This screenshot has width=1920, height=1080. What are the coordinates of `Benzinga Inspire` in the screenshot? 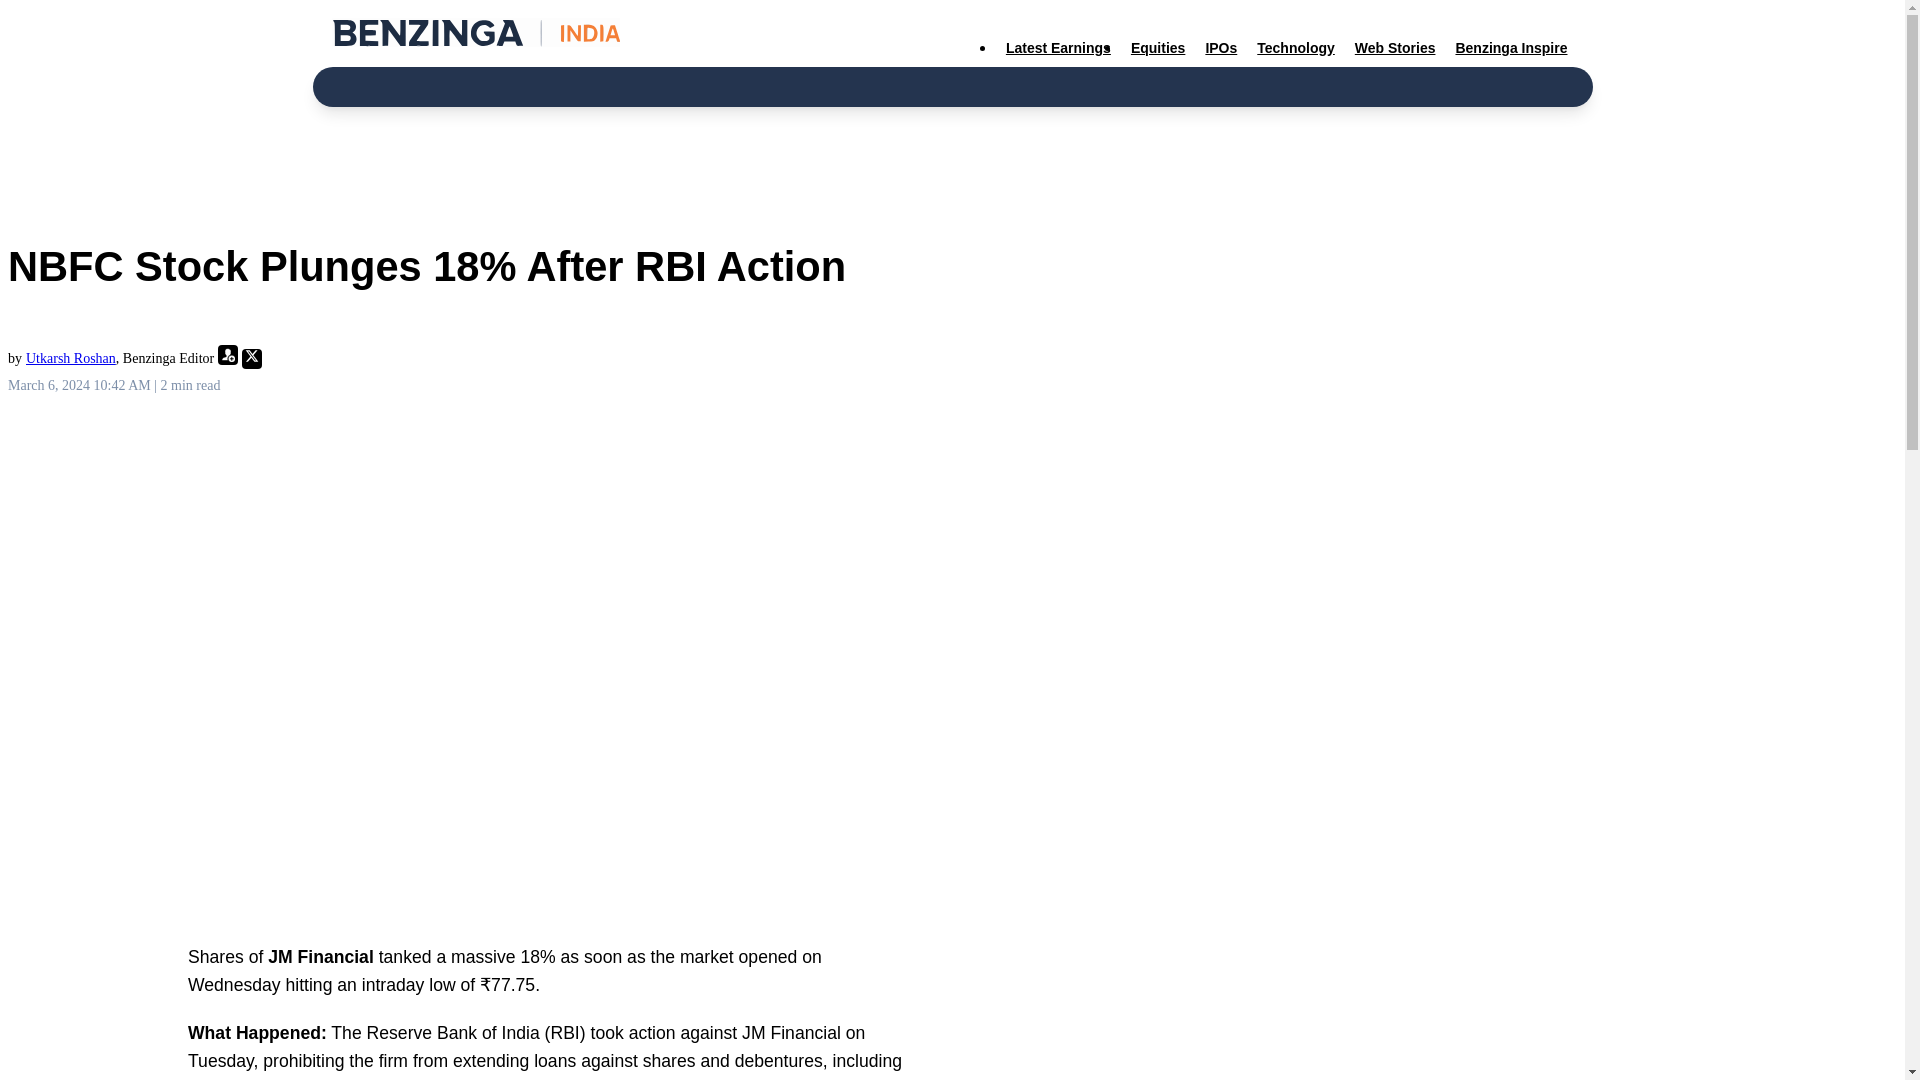 It's located at (1510, 48).